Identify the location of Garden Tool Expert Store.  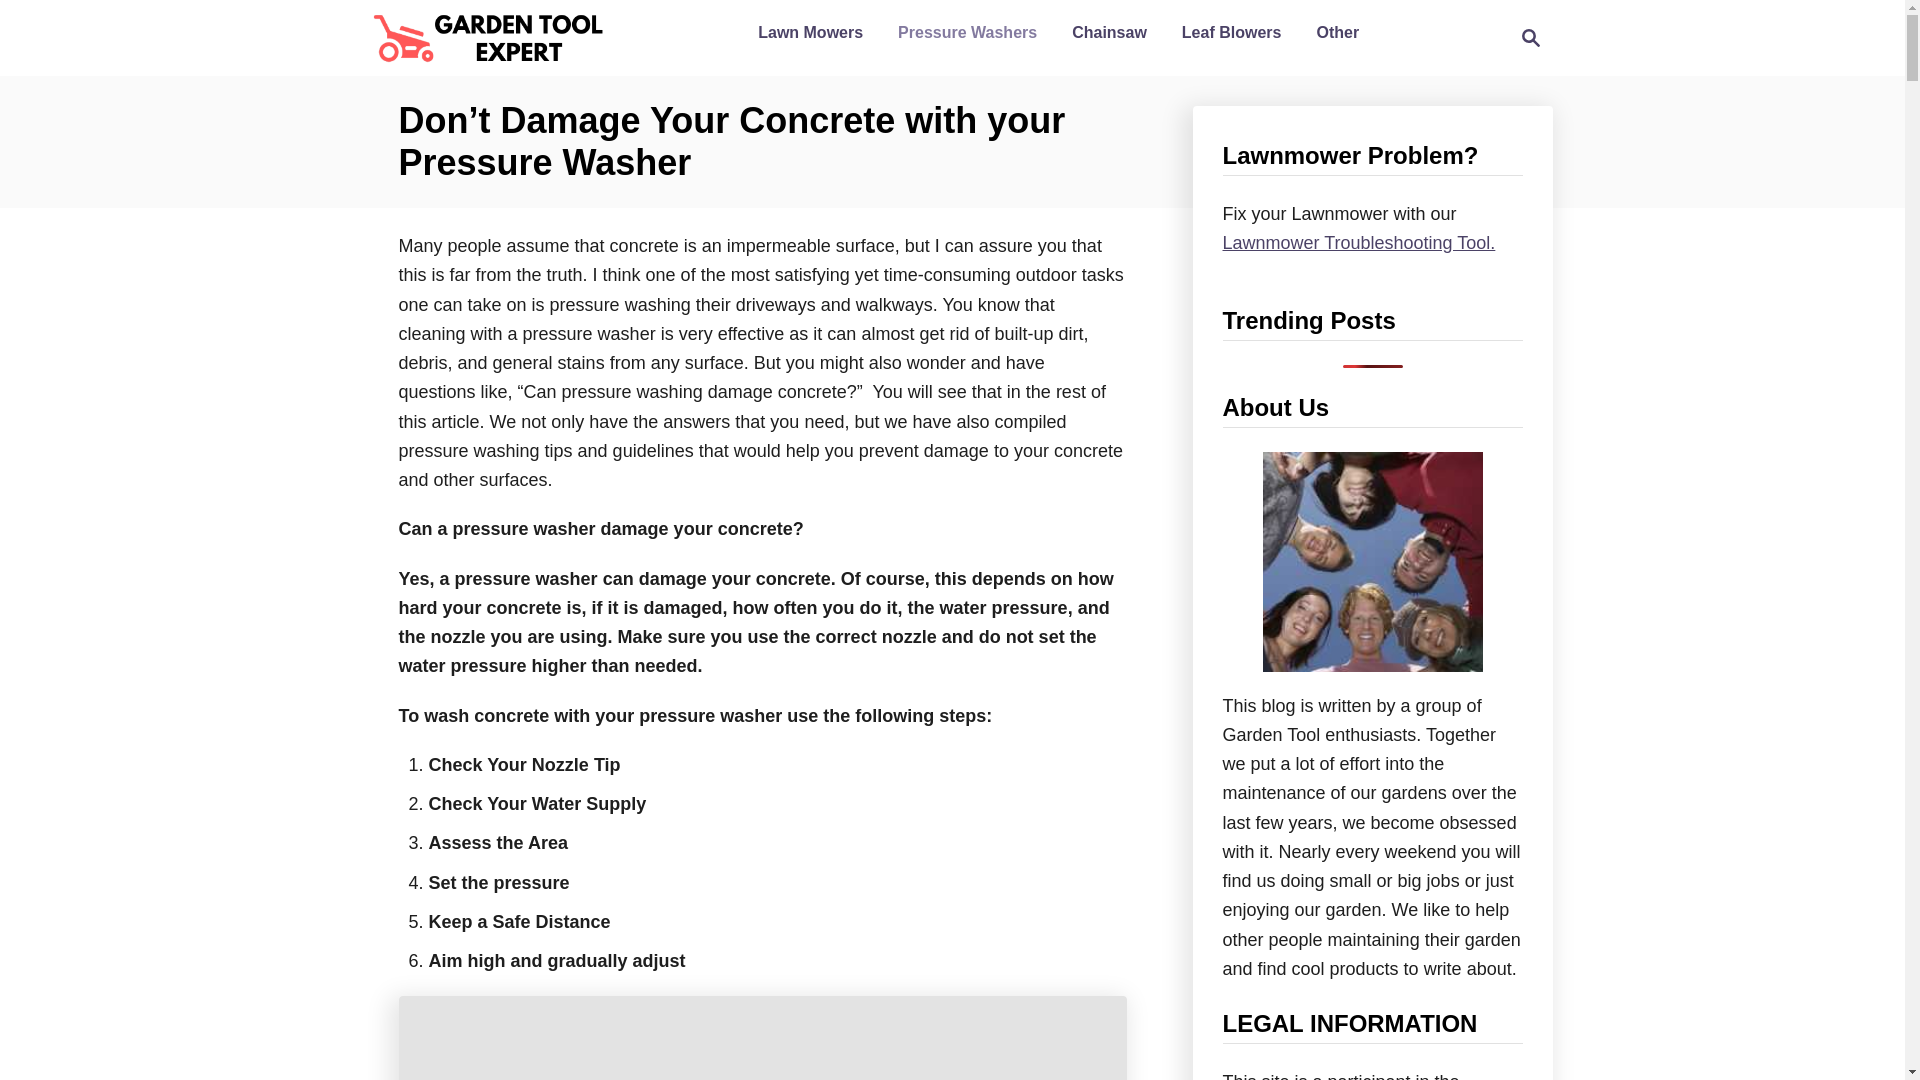
(487, 37).